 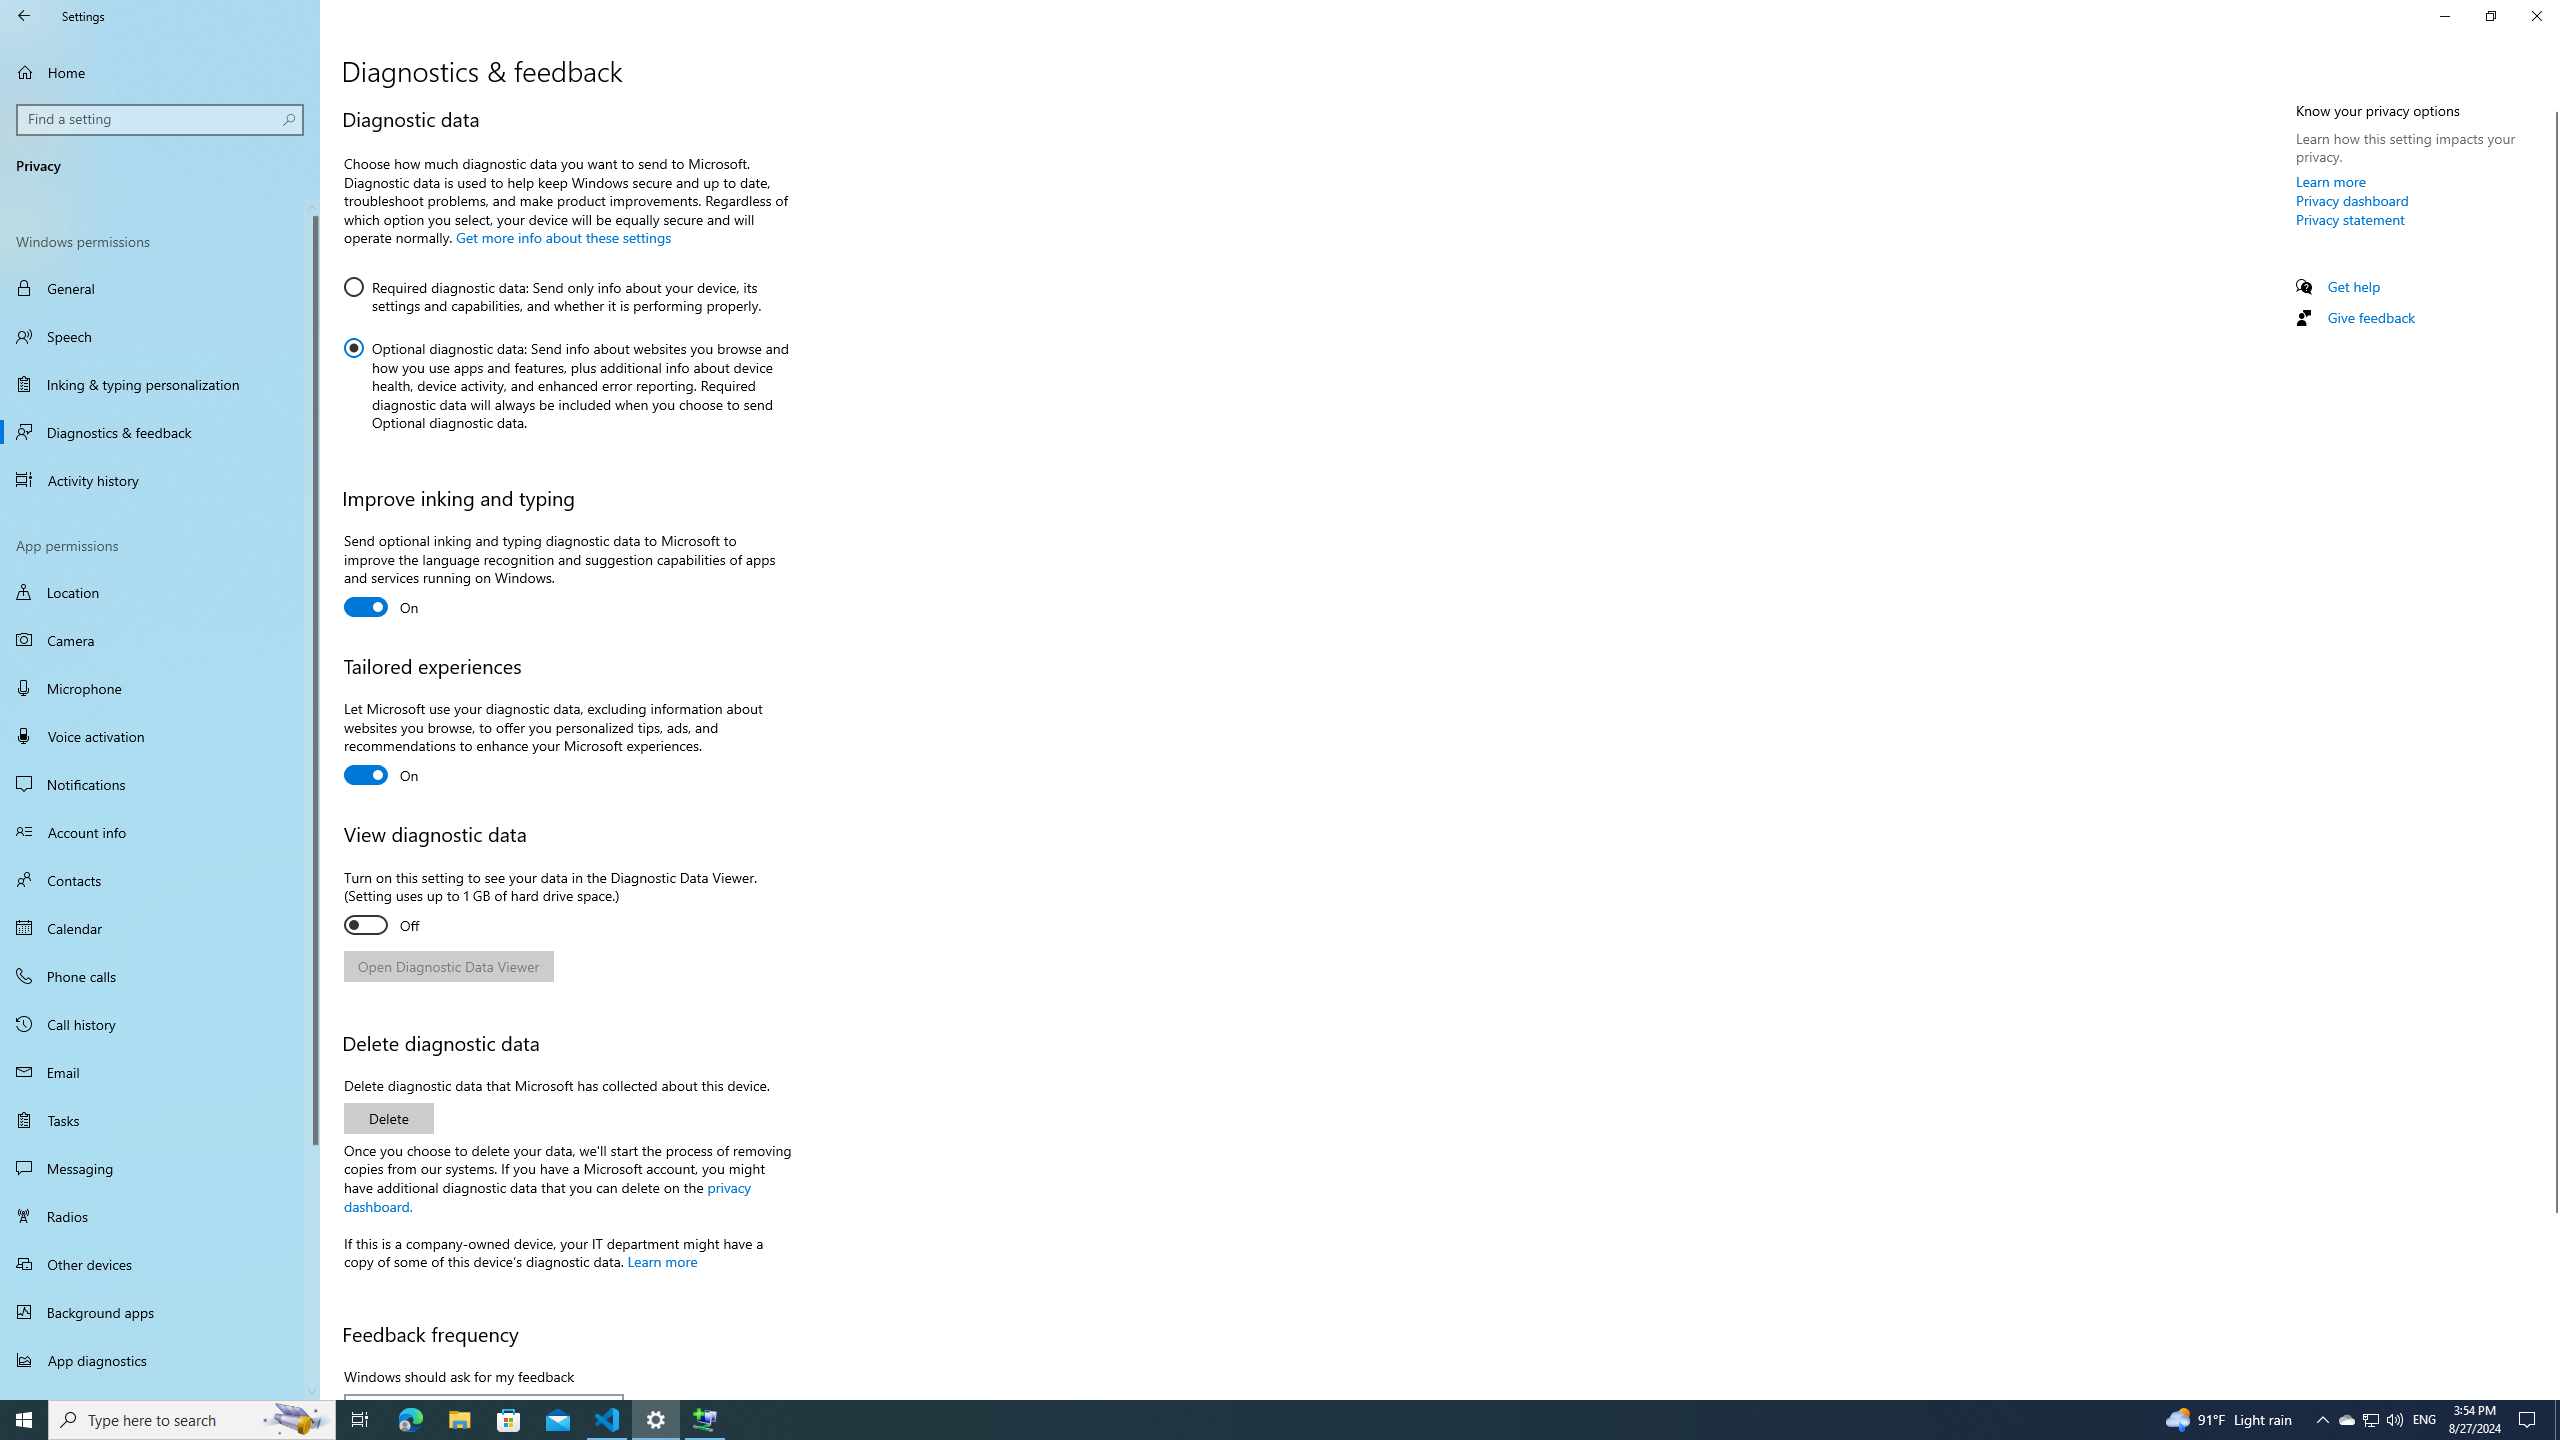 I want to click on Tasks, so click(x=160, y=1119).